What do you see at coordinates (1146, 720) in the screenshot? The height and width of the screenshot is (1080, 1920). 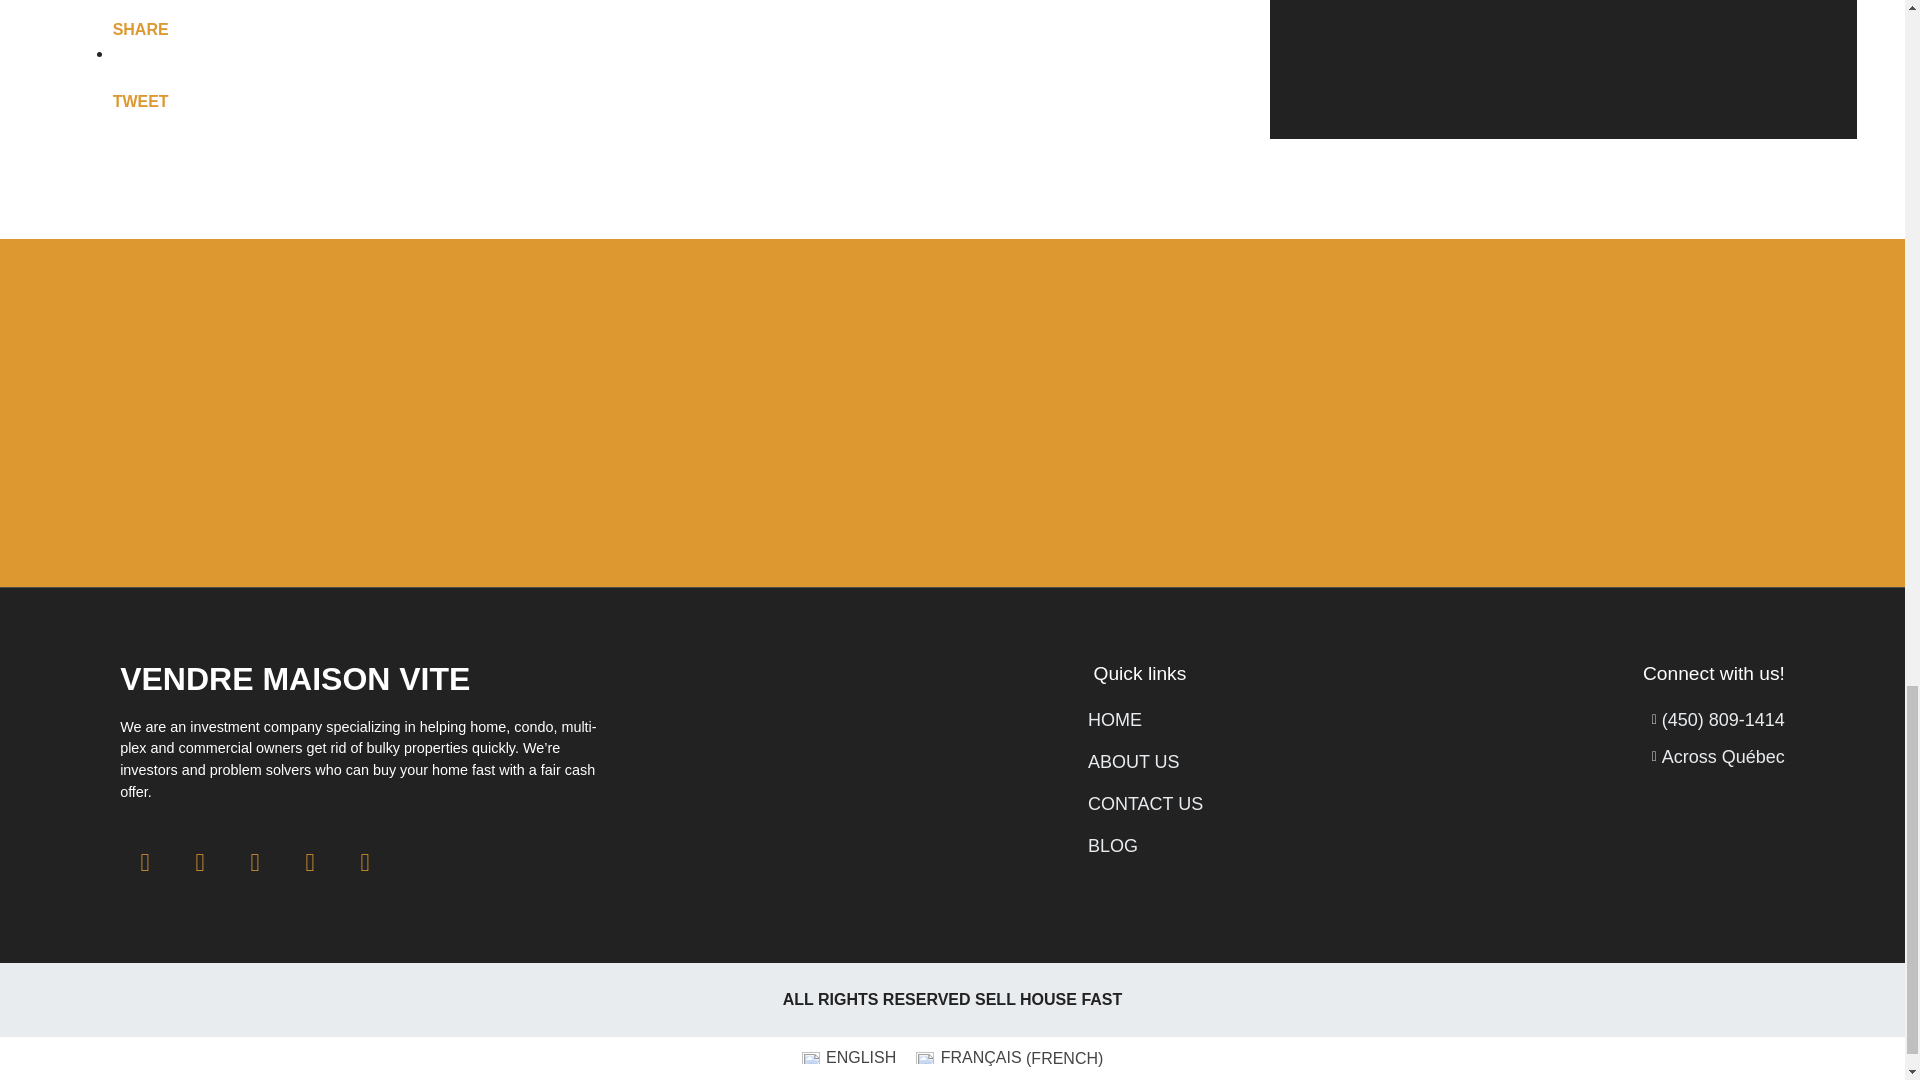 I see `HOME` at bounding box center [1146, 720].